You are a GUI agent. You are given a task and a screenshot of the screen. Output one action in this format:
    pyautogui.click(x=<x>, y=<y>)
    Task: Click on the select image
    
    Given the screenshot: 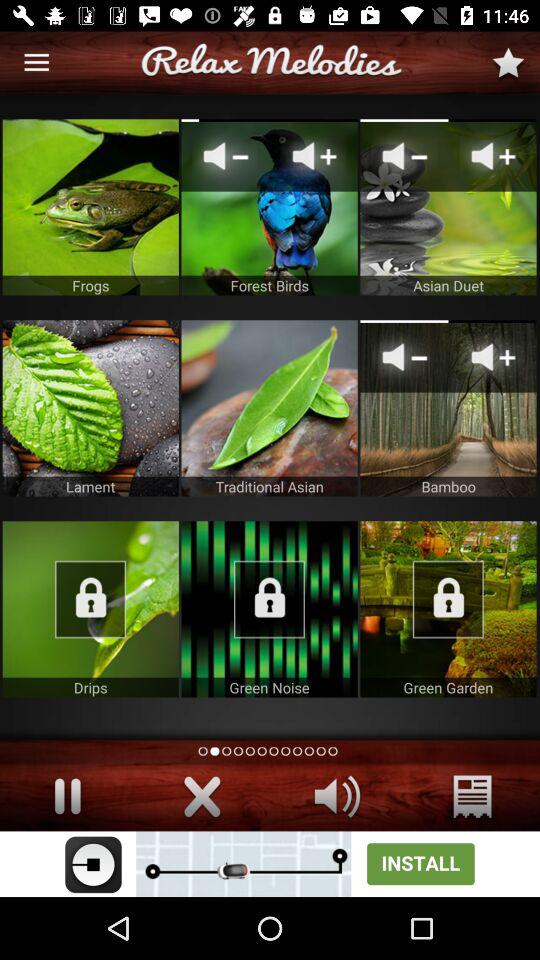 What is the action you would take?
    pyautogui.click(x=269, y=207)
    